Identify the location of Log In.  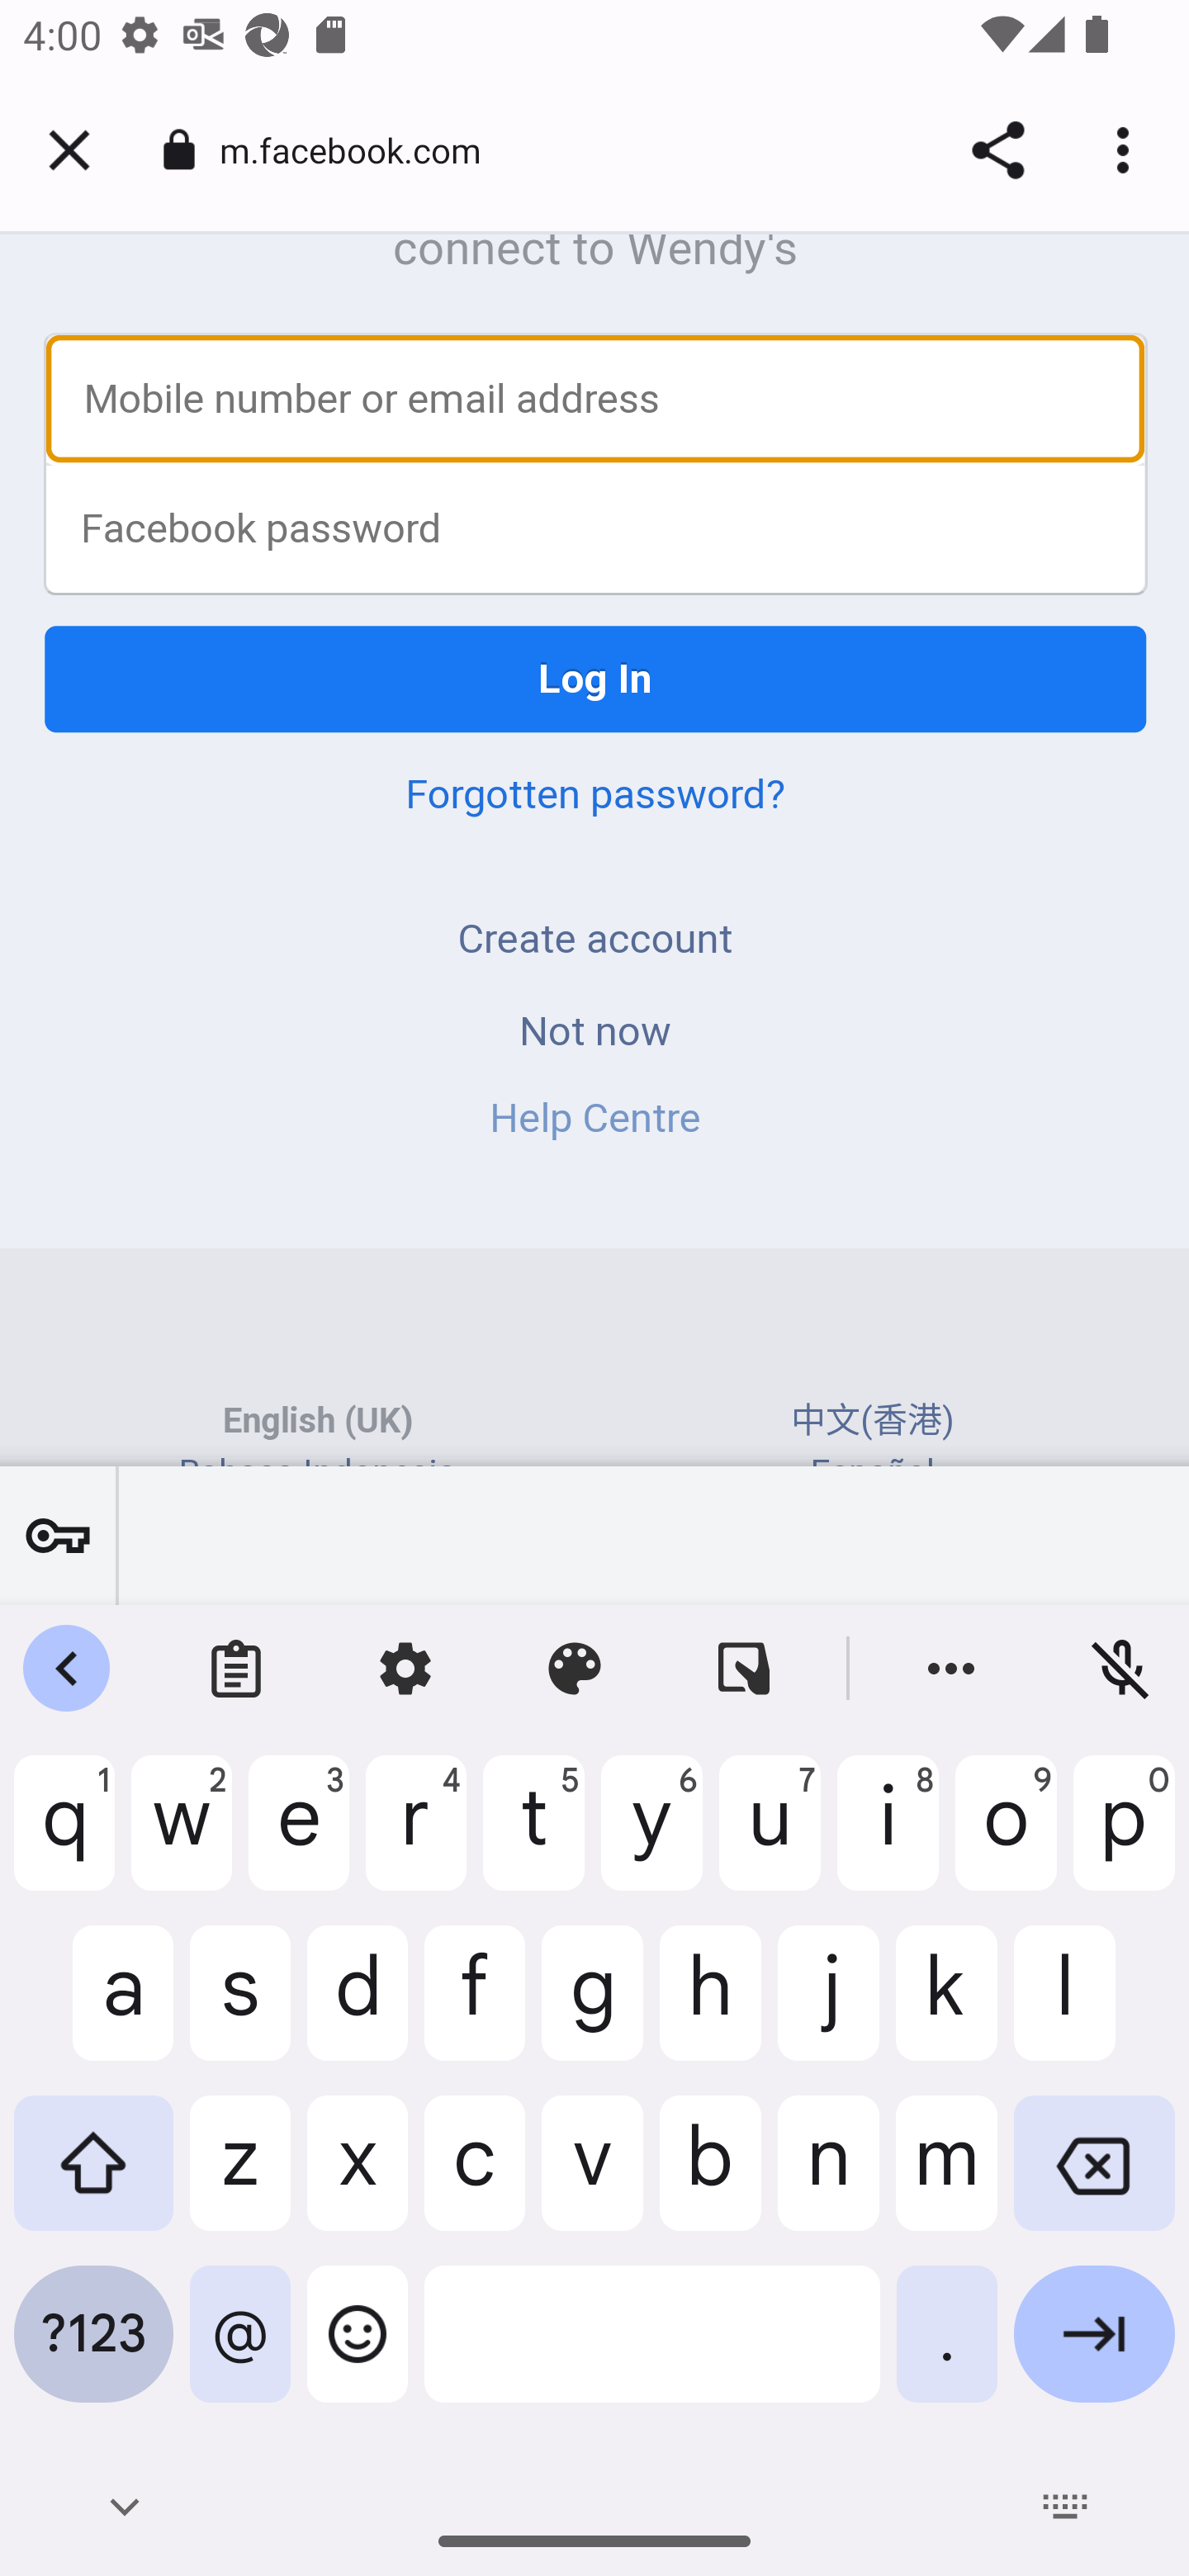
(596, 679).